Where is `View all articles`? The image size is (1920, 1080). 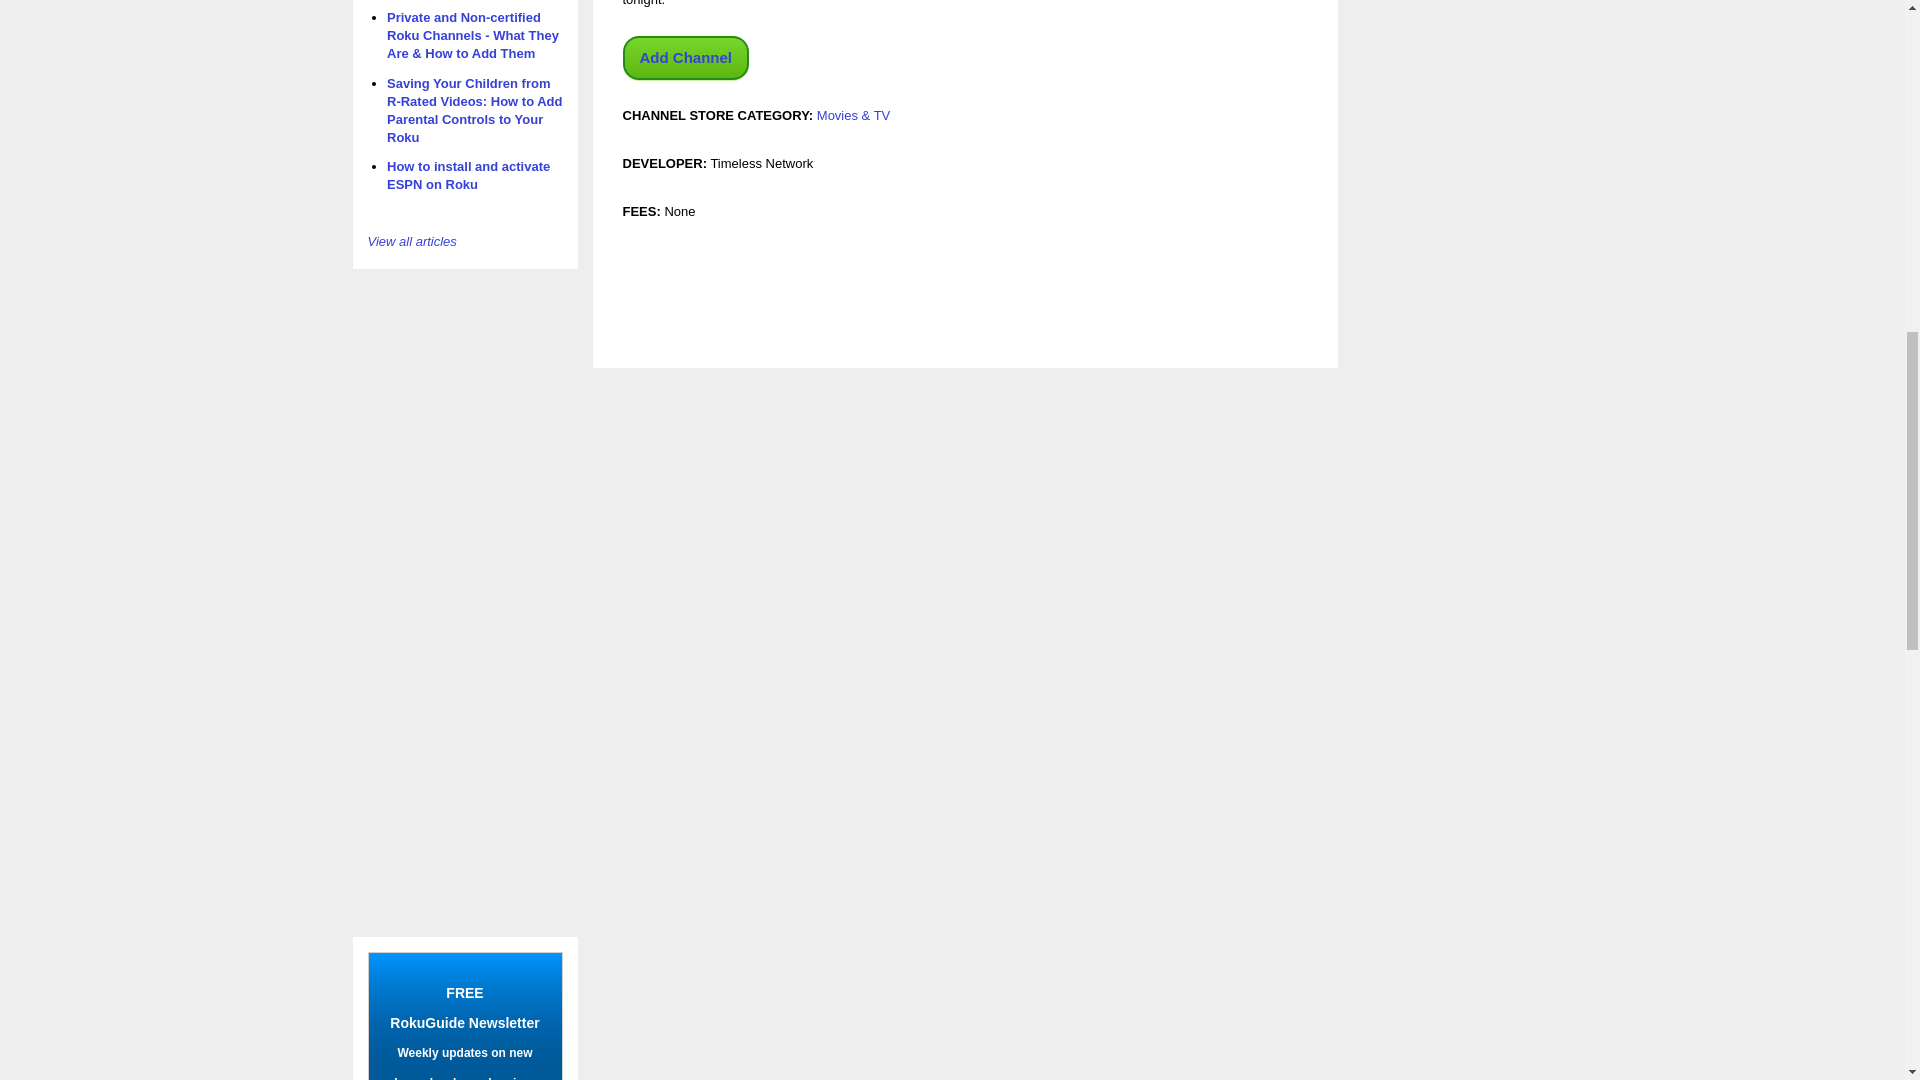
View all articles is located at coordinates (412, 242).